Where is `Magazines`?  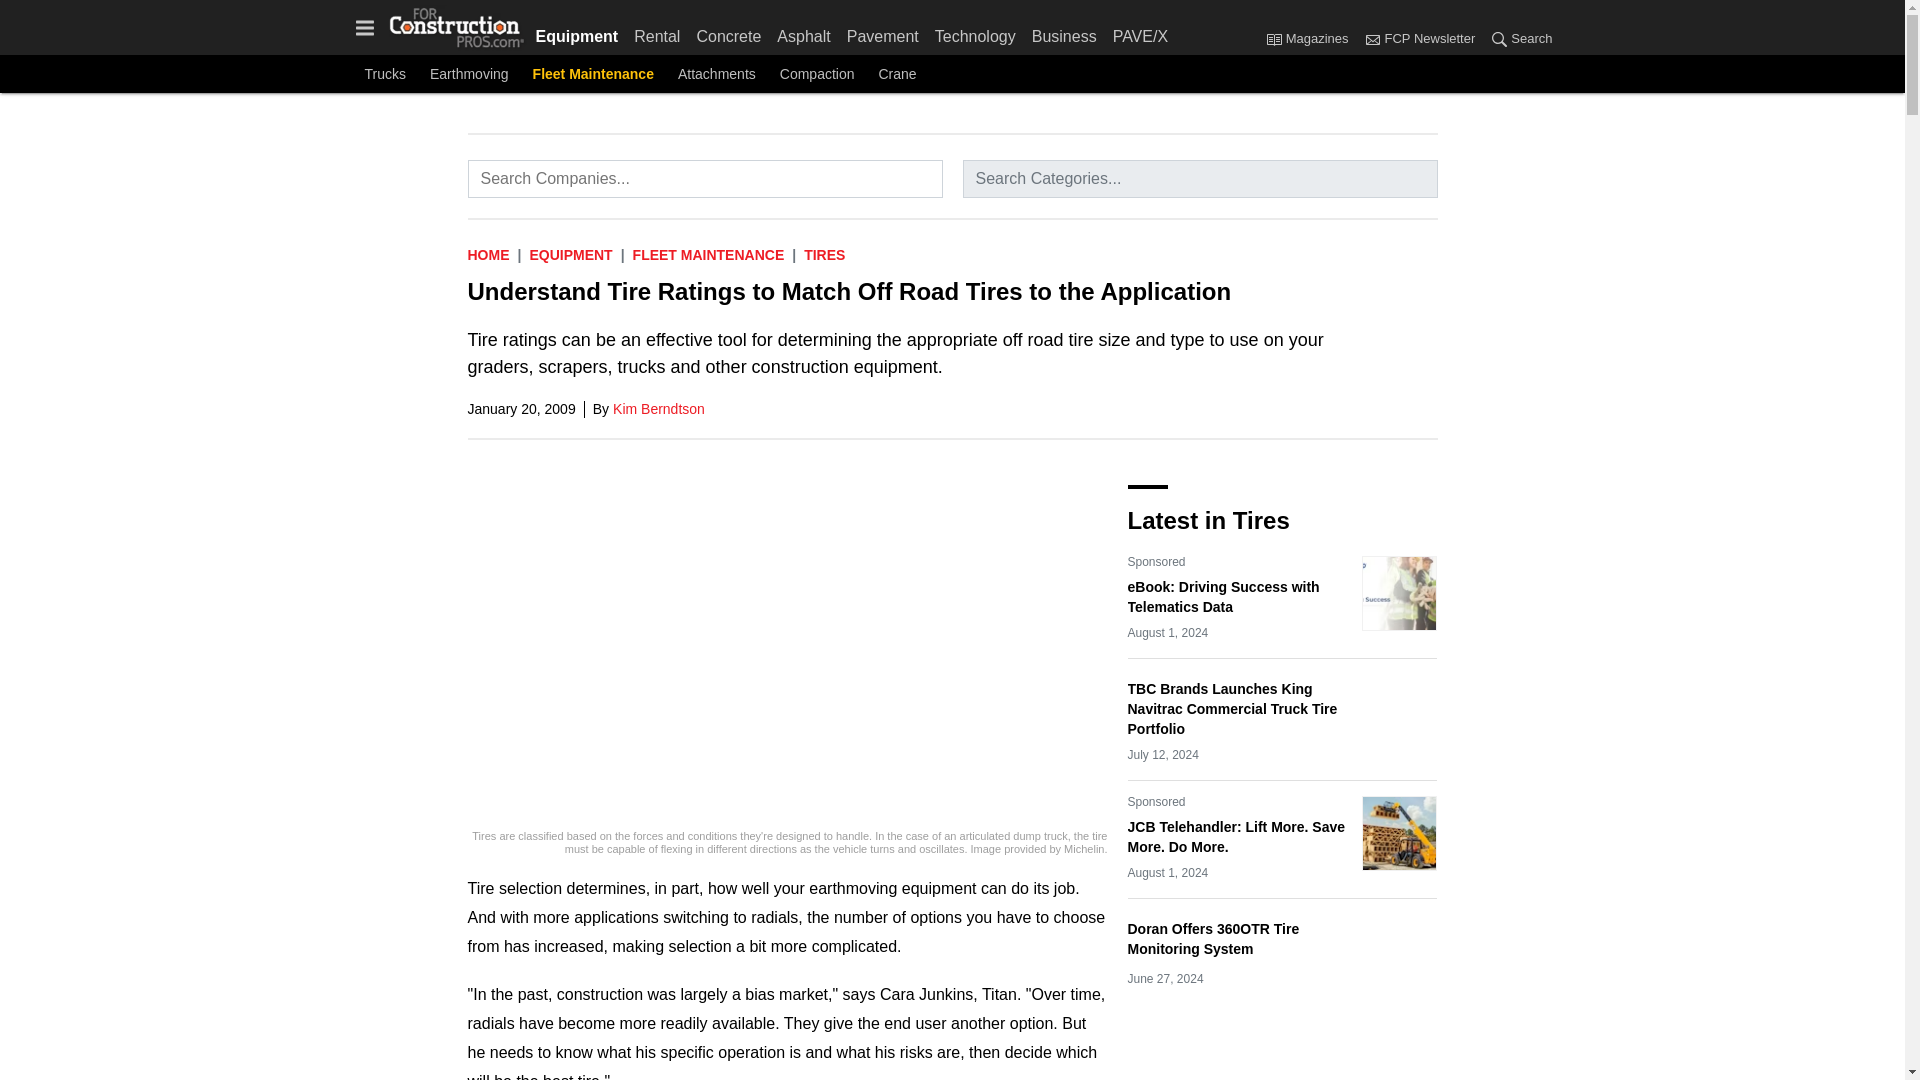 Magazines is located at coordinates (1274, 38).